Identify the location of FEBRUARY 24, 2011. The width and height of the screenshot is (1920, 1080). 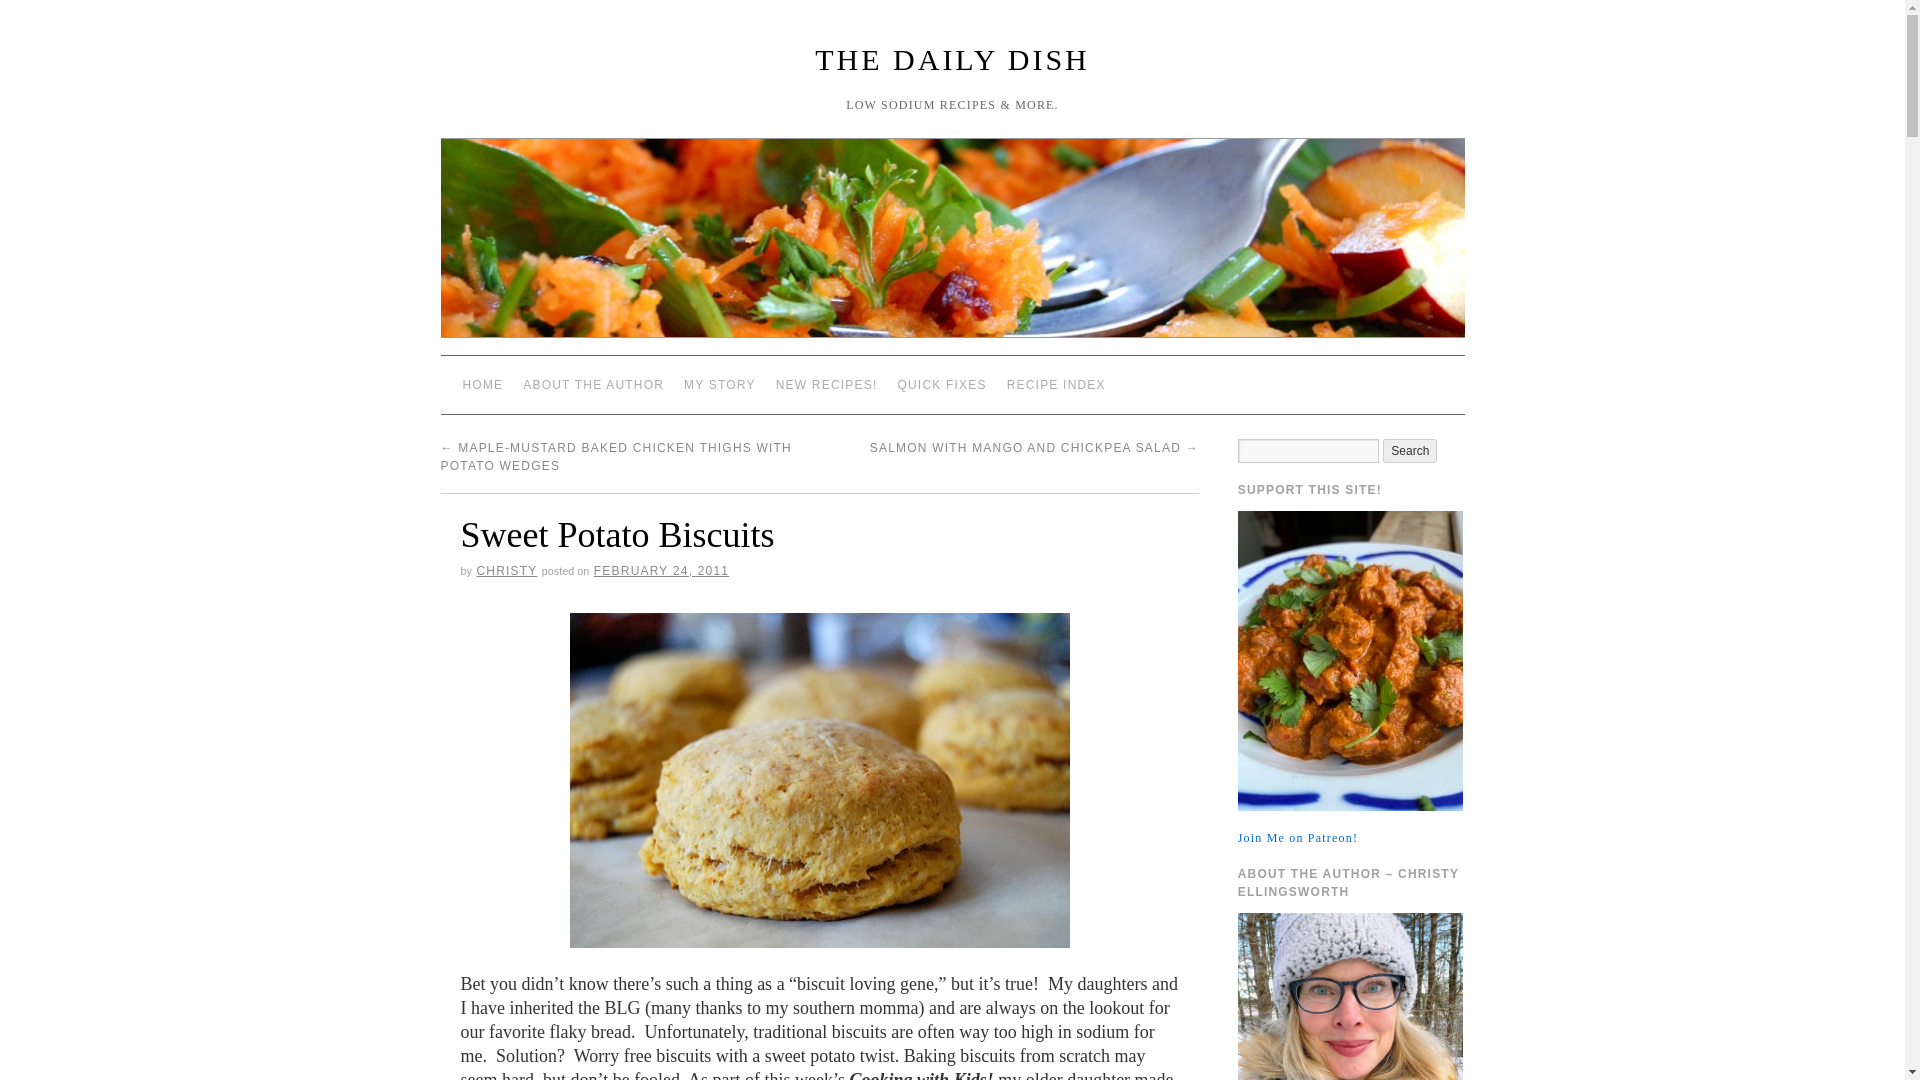
(661, 570).